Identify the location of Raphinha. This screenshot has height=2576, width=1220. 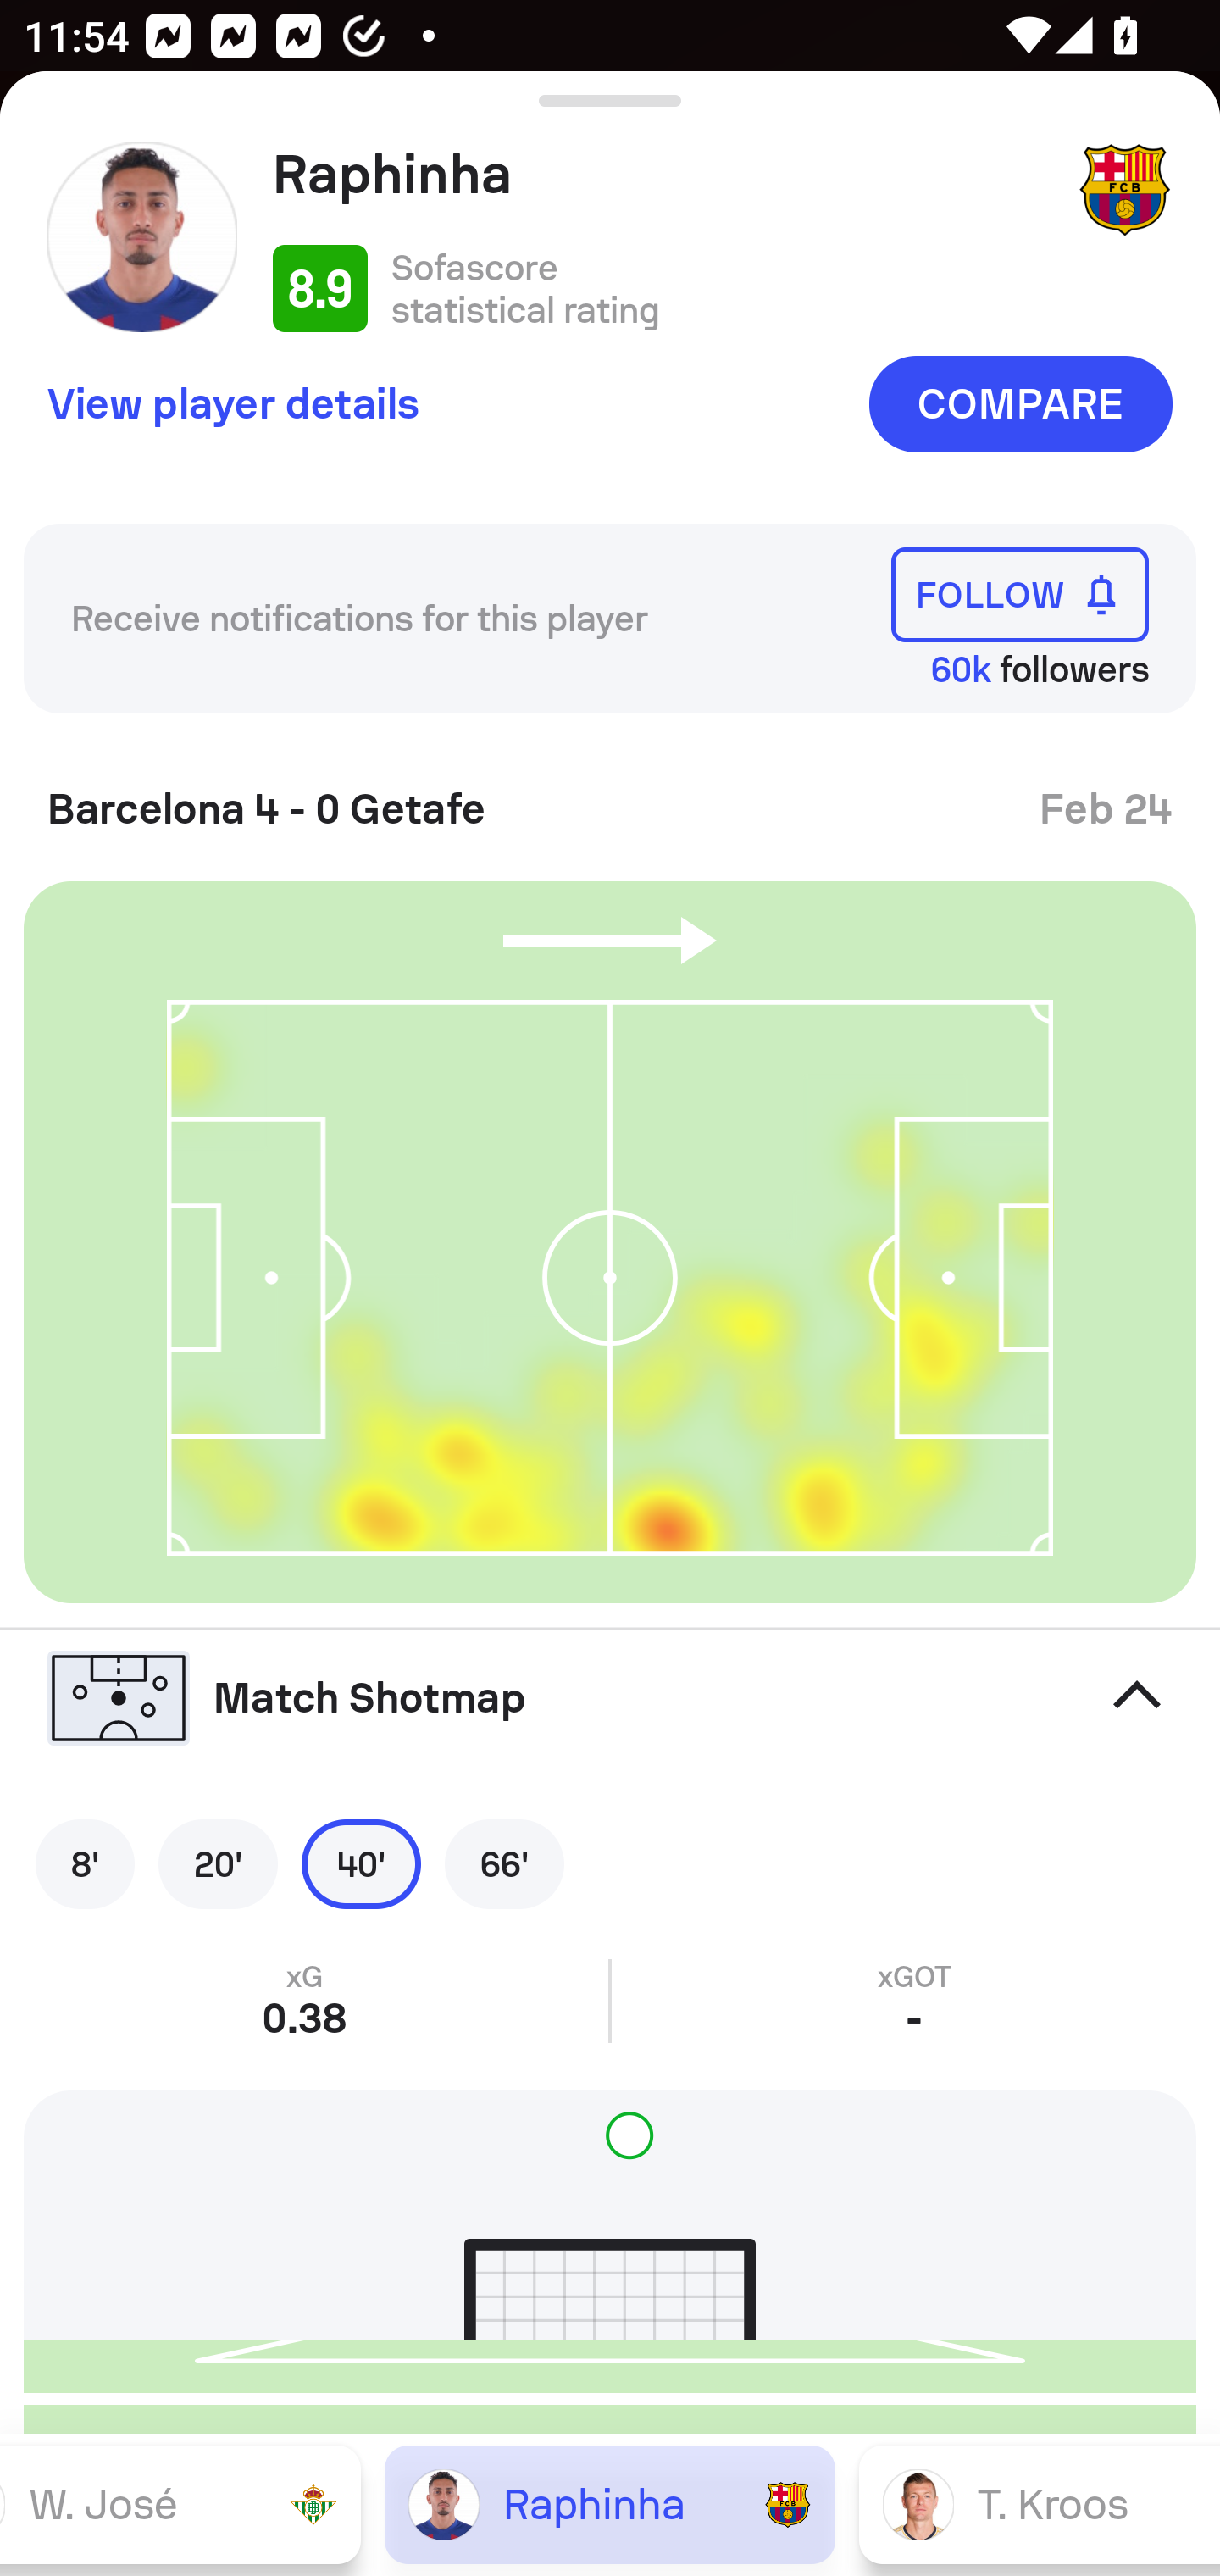
(663, 174).